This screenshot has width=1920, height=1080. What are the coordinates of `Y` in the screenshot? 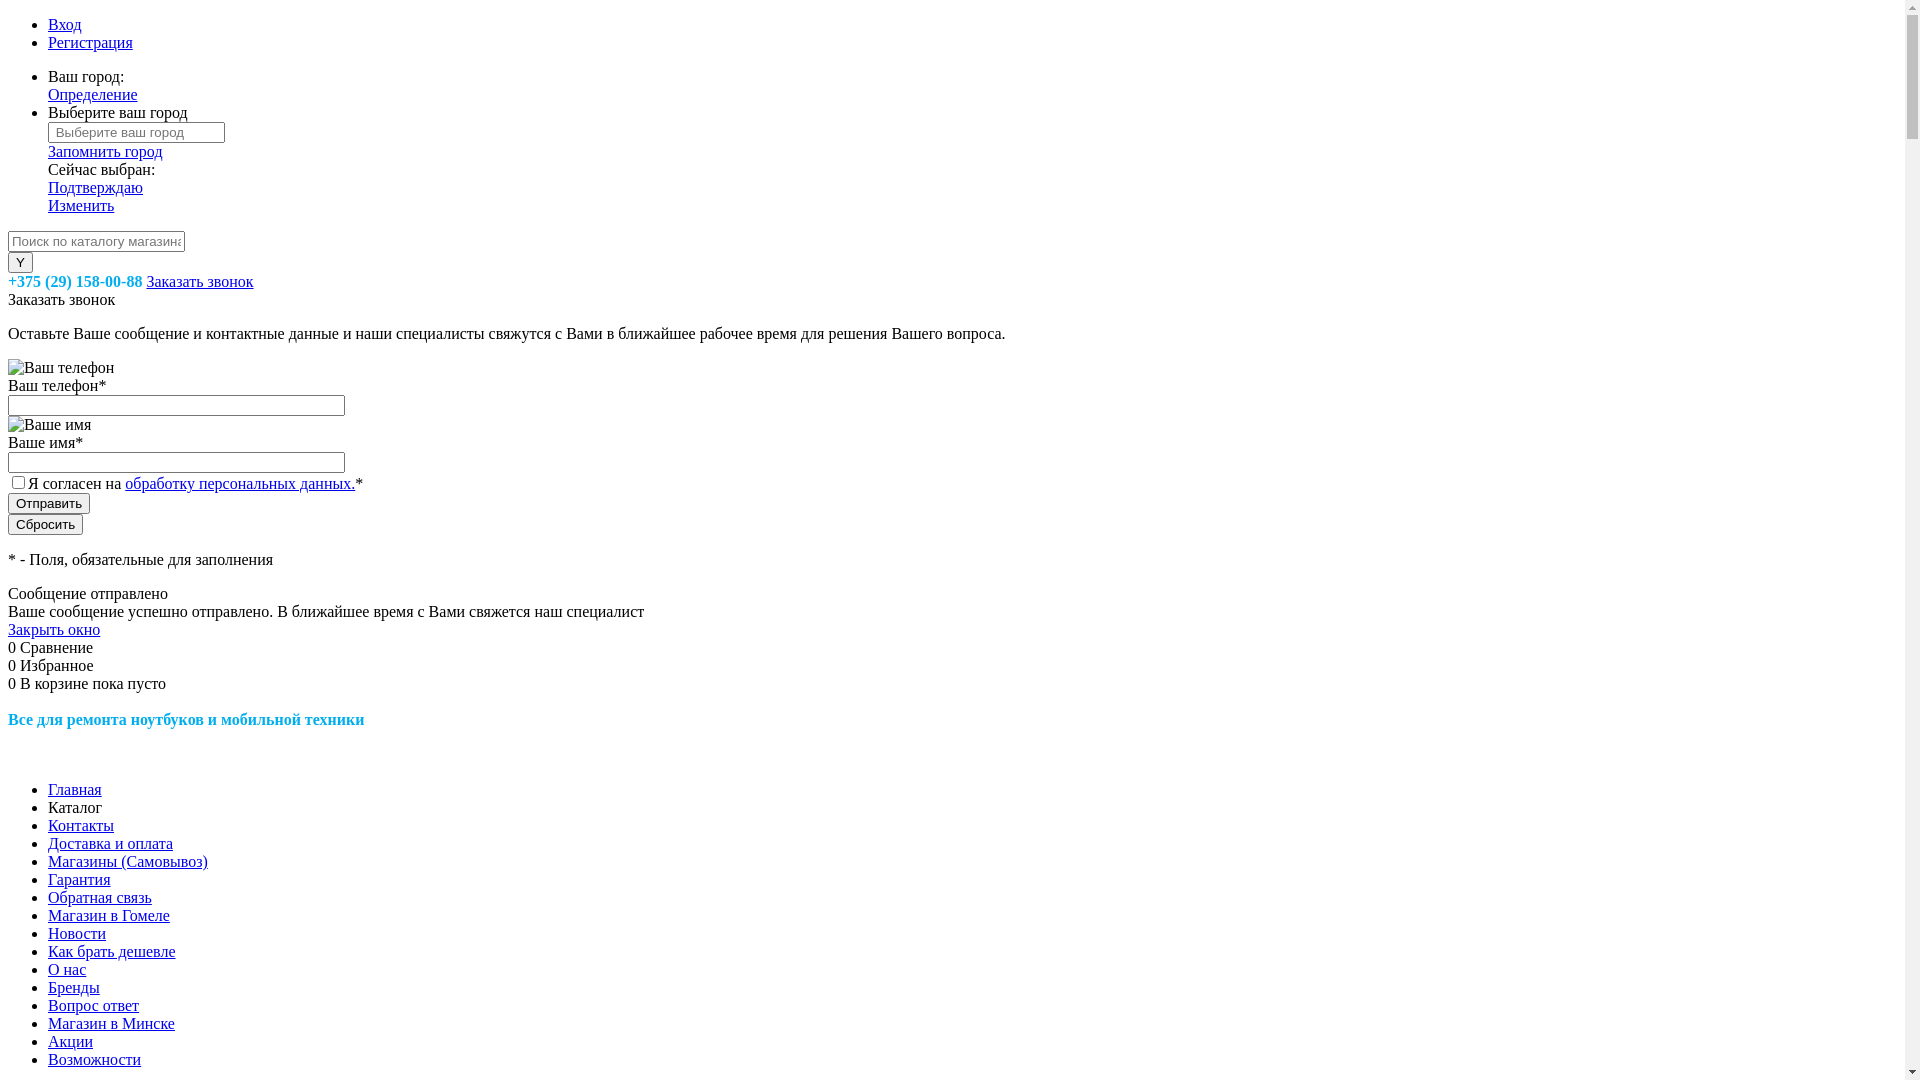 It's located at (20, 262).